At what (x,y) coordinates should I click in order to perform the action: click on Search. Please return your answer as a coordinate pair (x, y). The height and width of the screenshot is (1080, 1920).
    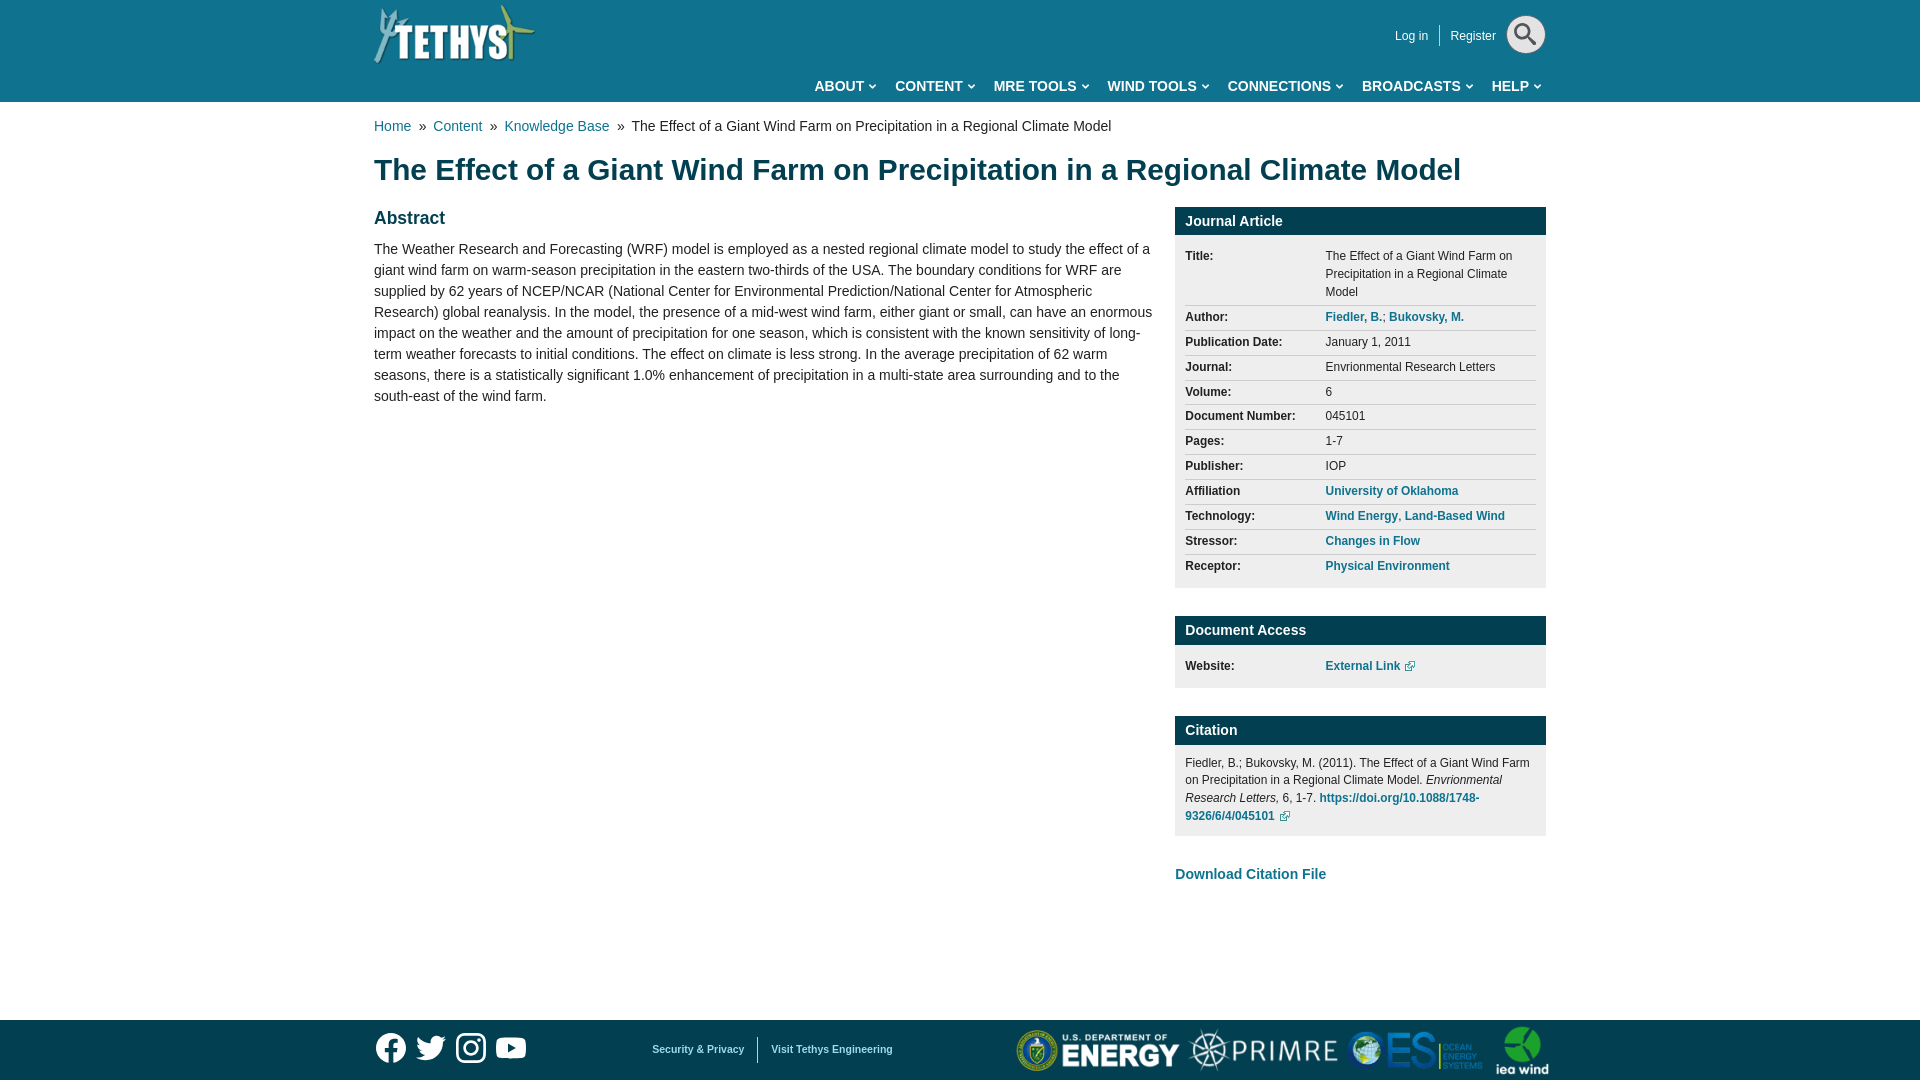
    Looking at the image, I should click on (1523, 84).